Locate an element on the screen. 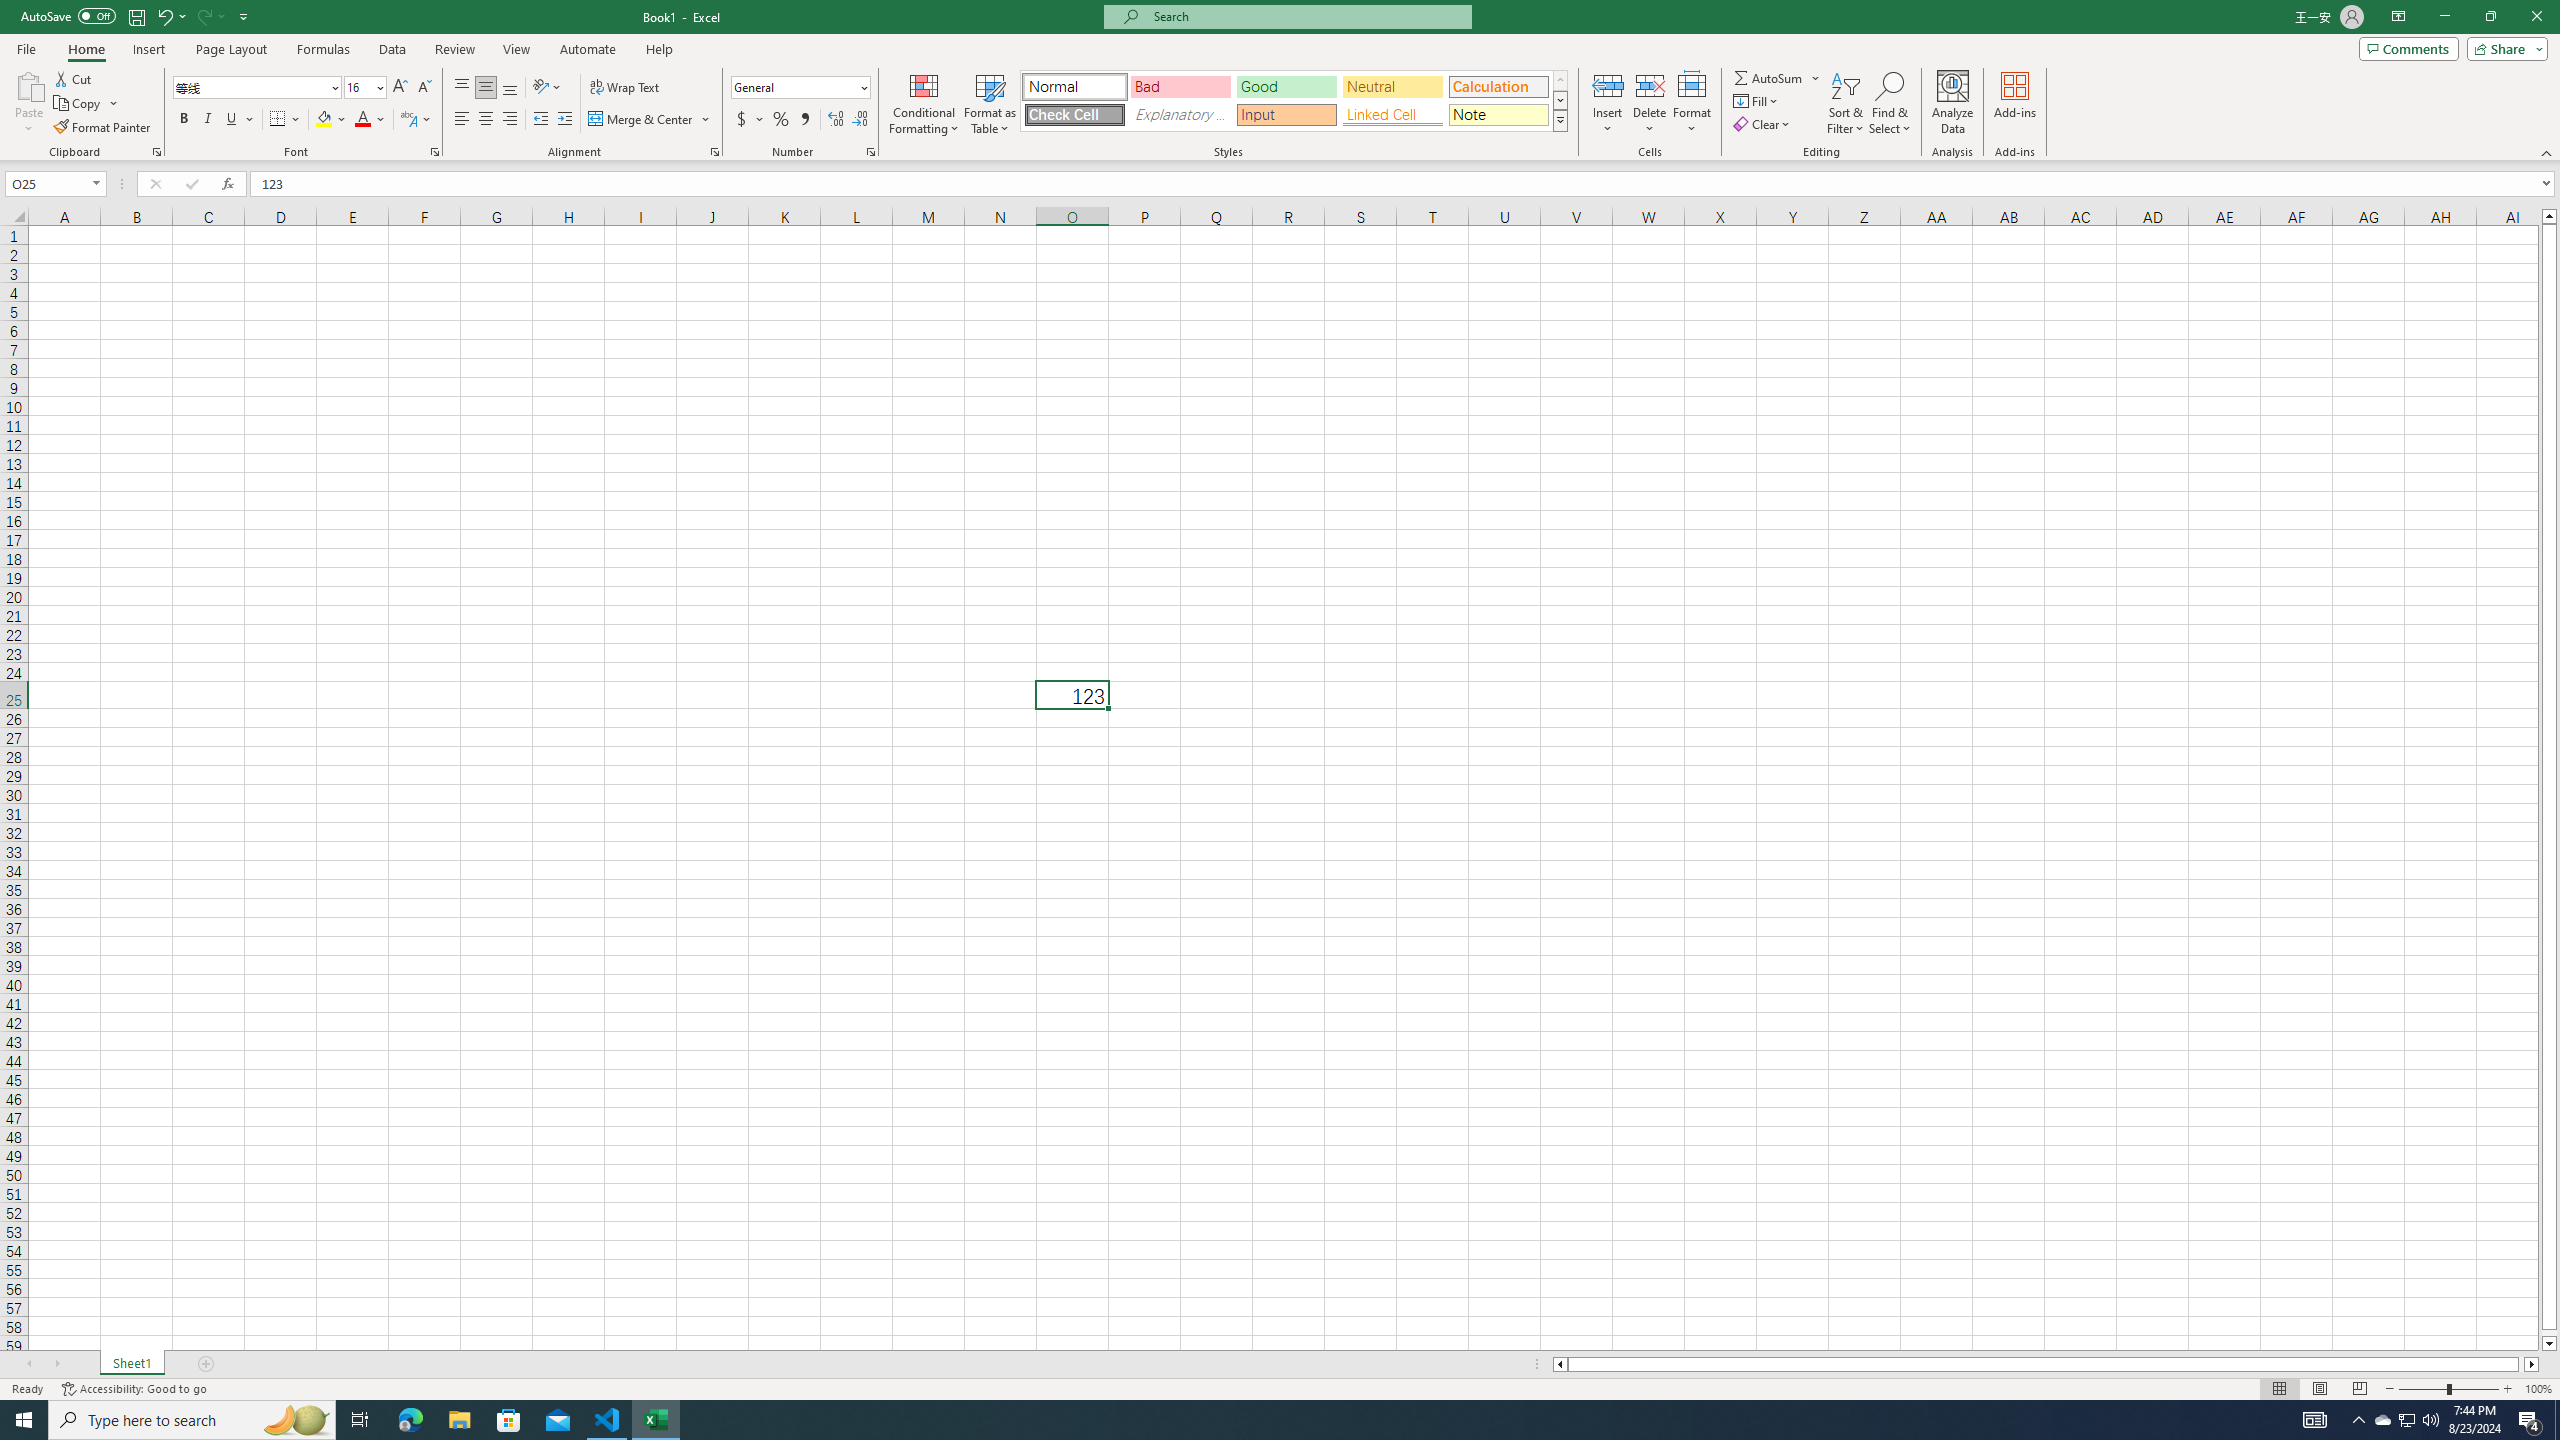  Linked Cell is located at coordinates (1392, 114).